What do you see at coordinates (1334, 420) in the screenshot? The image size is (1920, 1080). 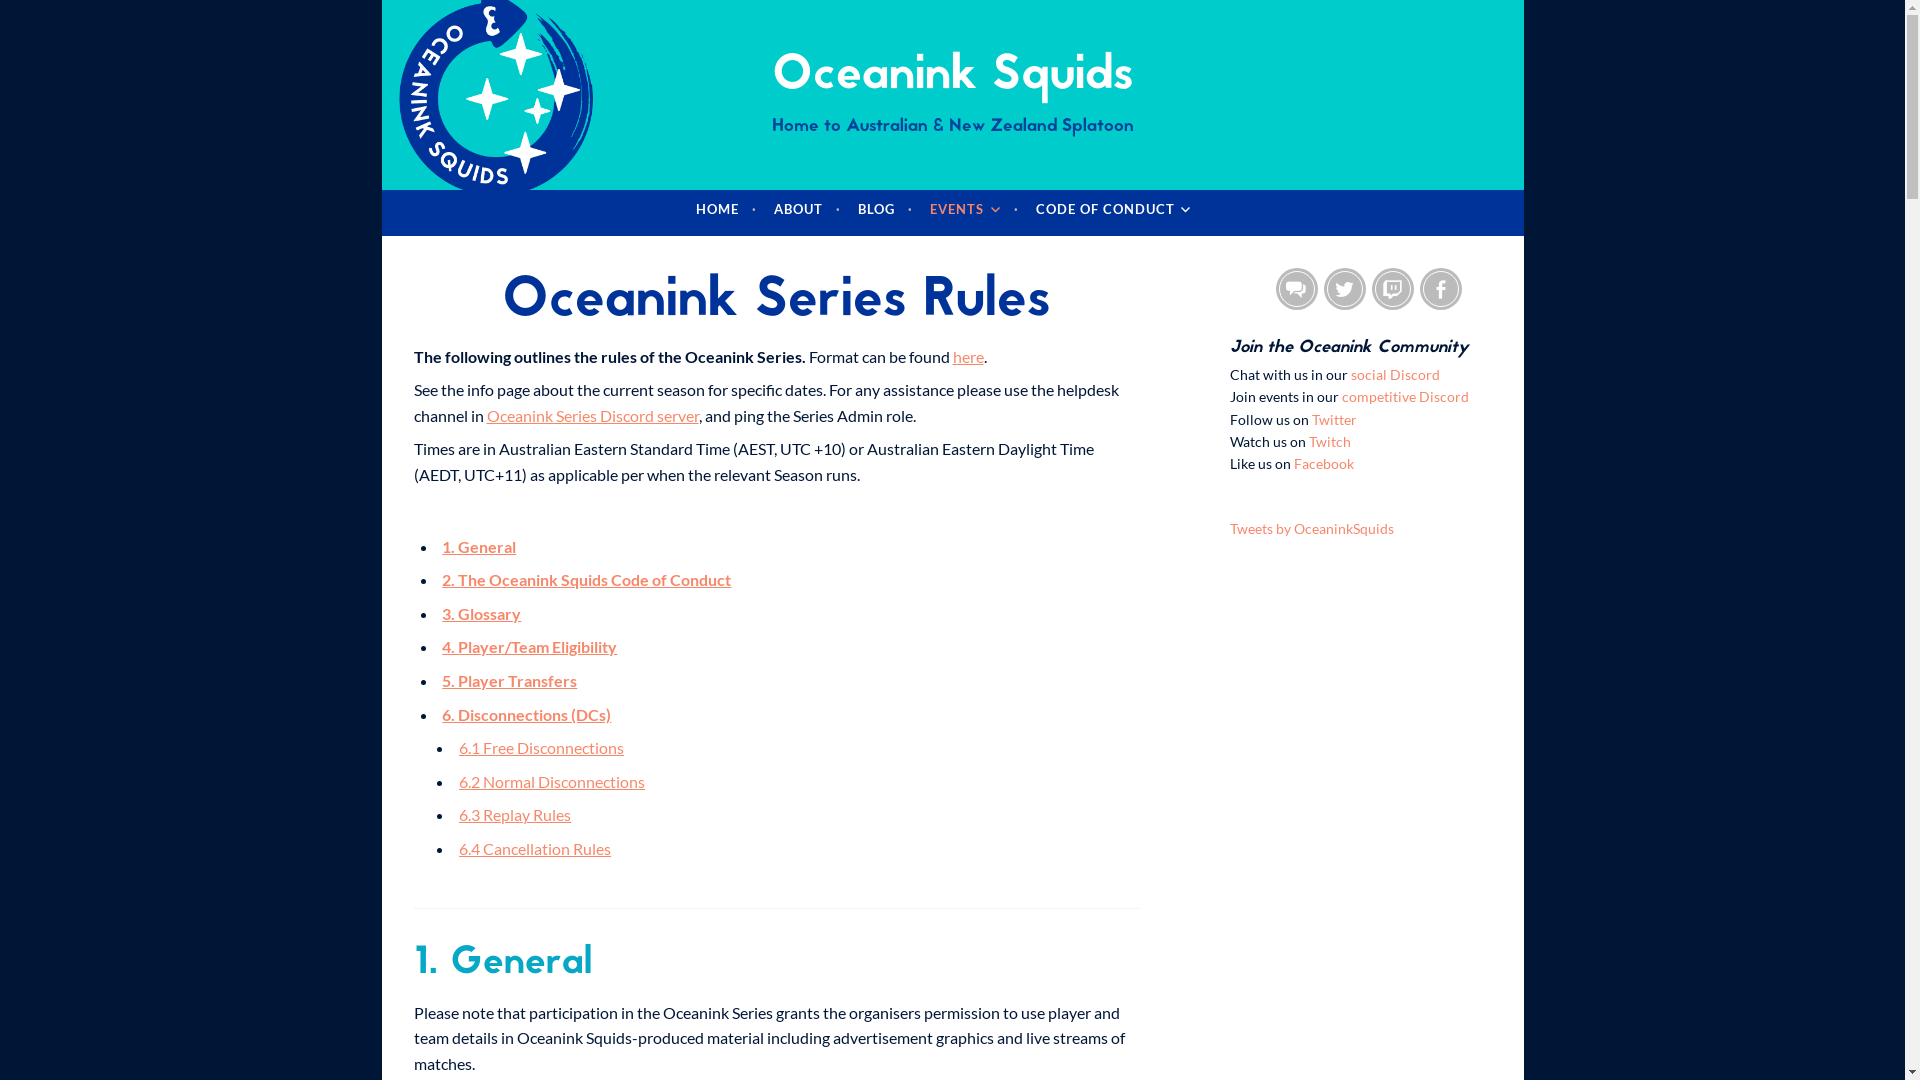 I see `Twitter` at bounding box center [1334, 420].